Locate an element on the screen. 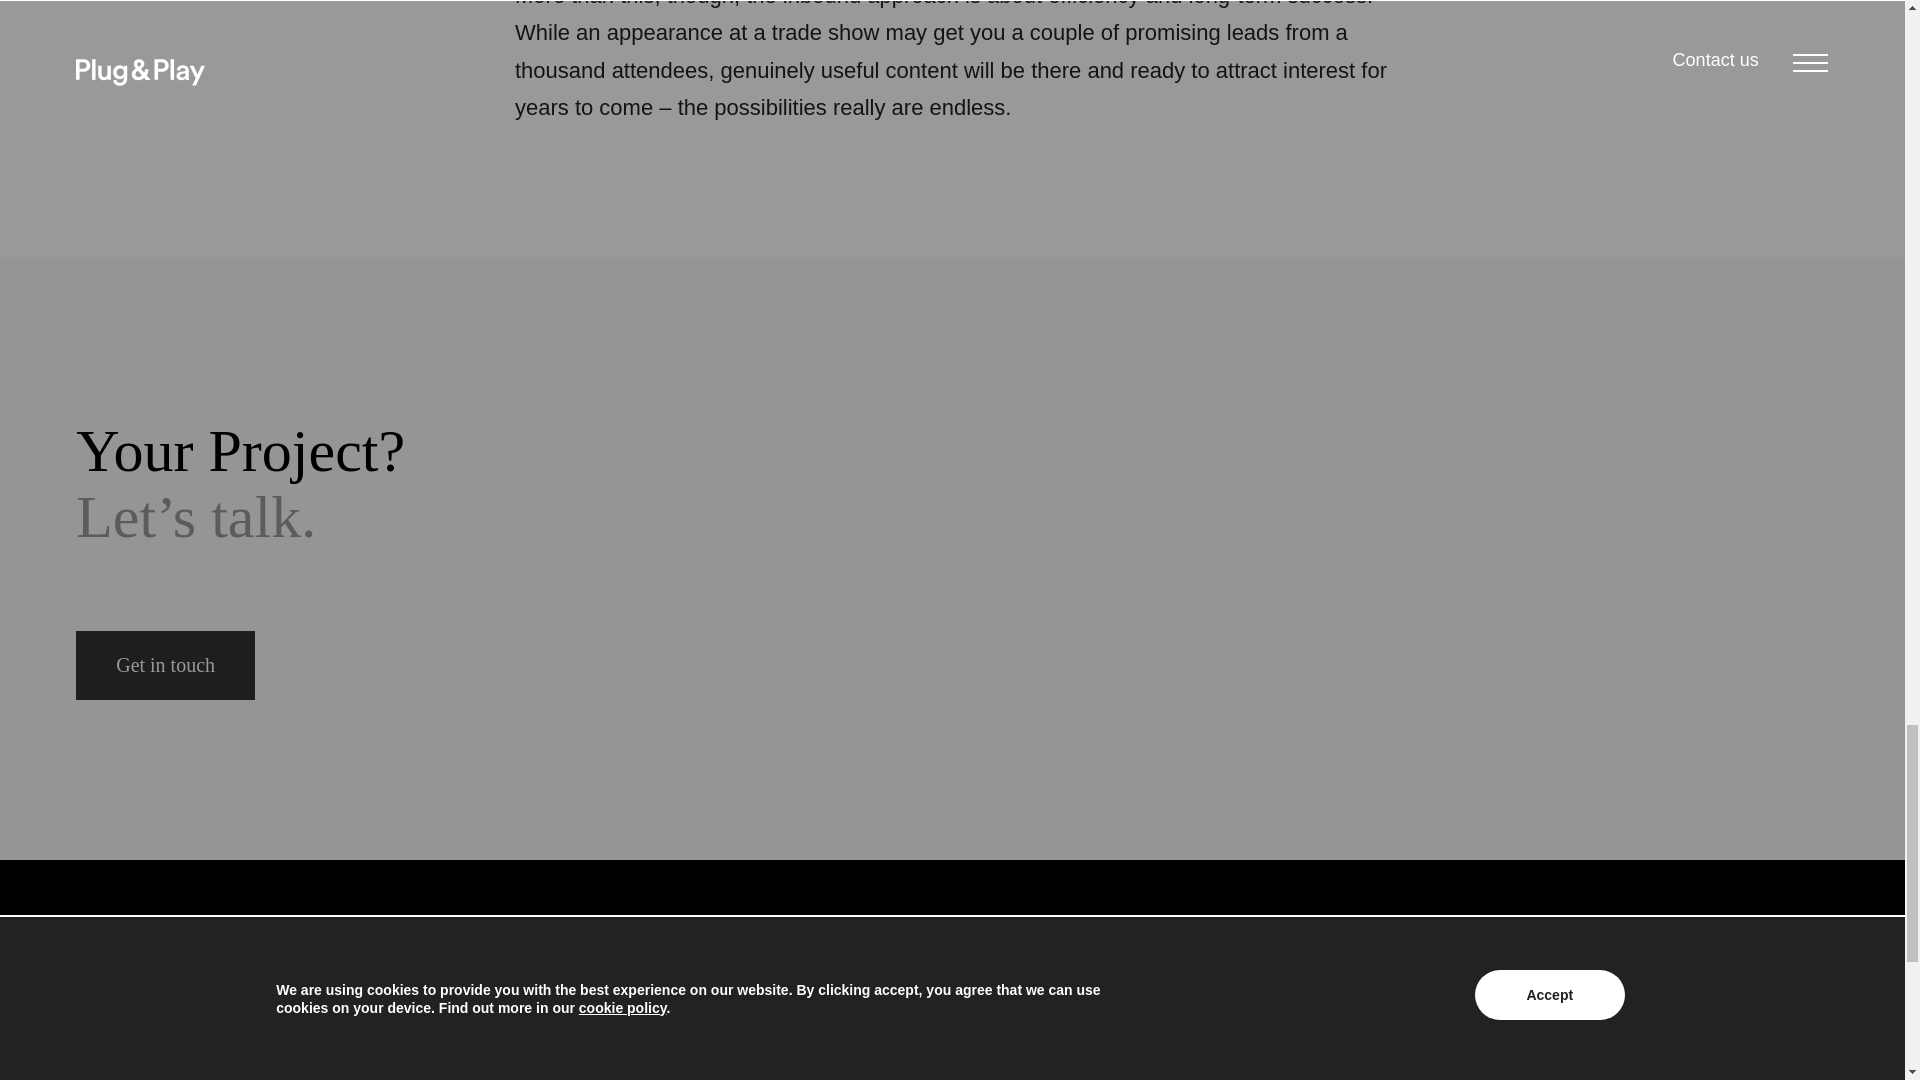 The image size is (1920, 1080). Get in touch is located at coordinates (166, 664).